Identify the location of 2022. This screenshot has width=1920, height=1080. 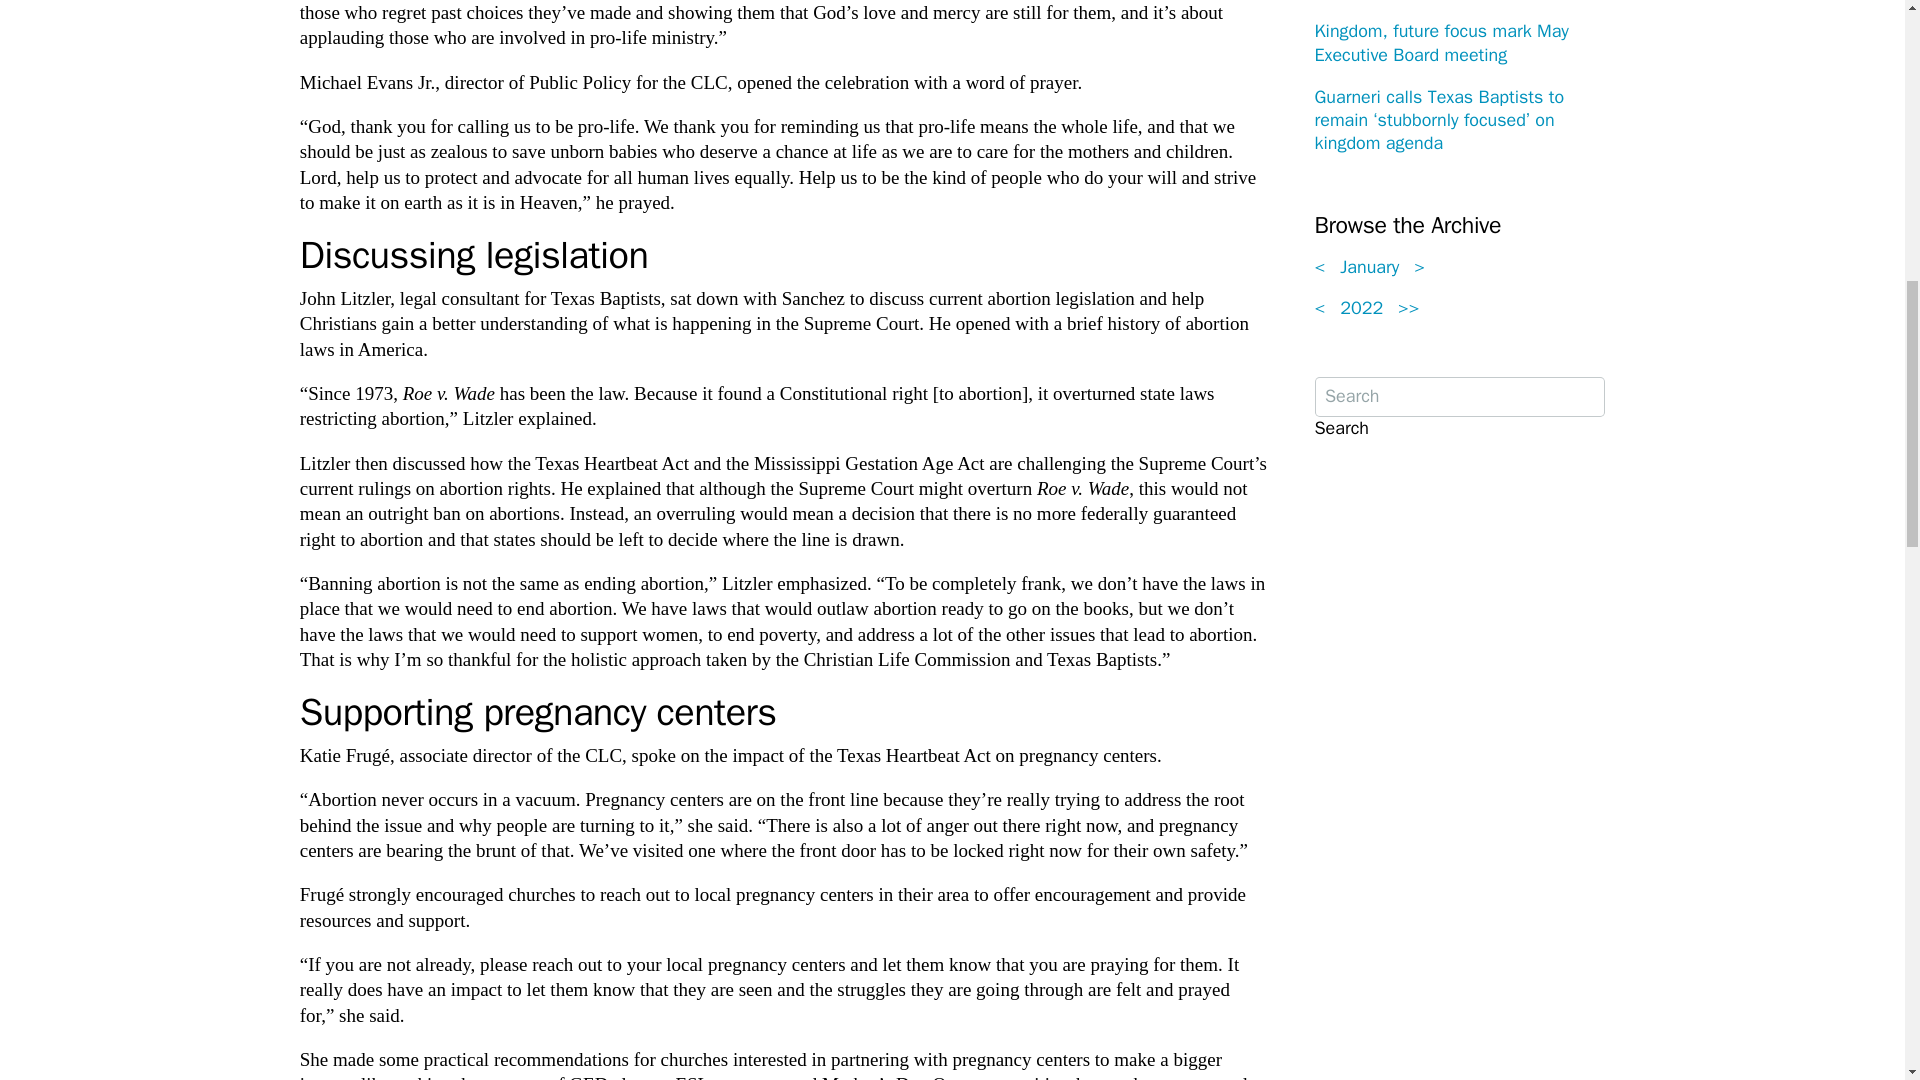
(1362, 308).